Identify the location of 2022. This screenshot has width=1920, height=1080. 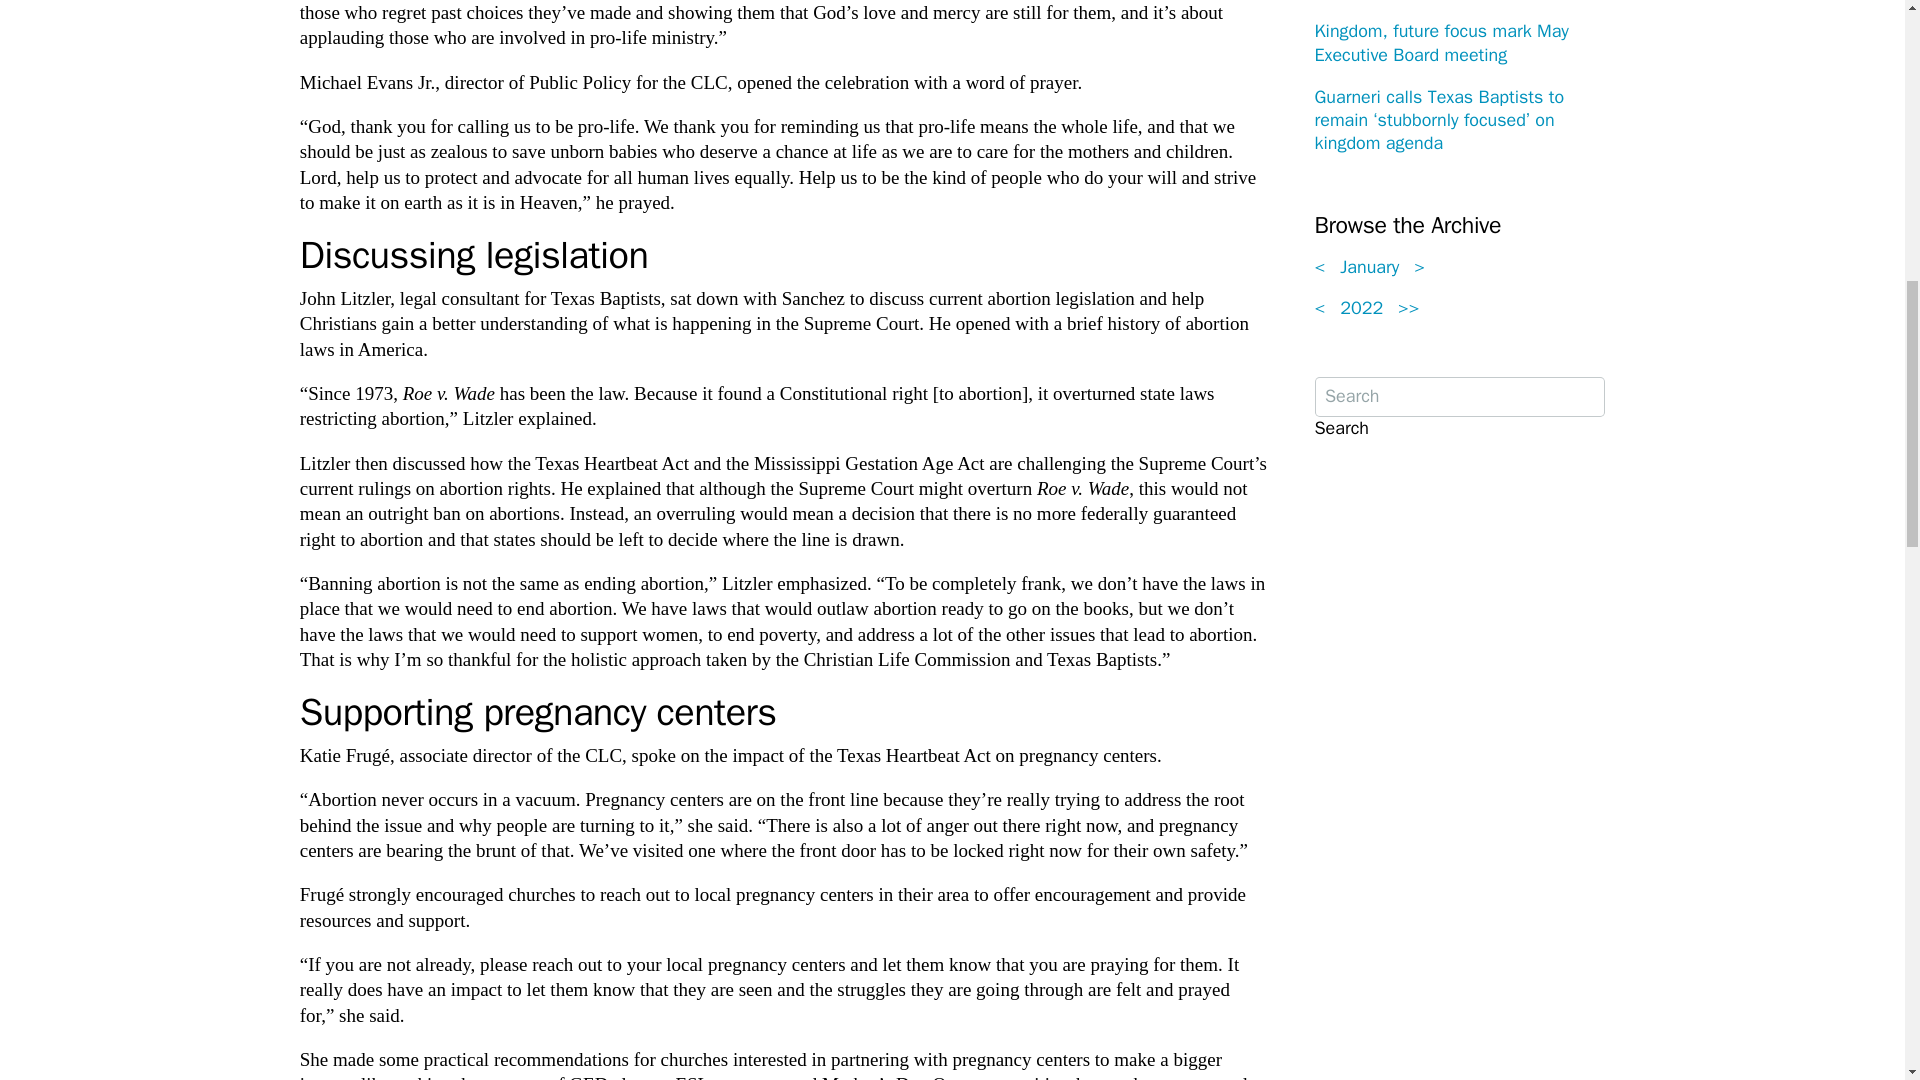
(1362, 308).